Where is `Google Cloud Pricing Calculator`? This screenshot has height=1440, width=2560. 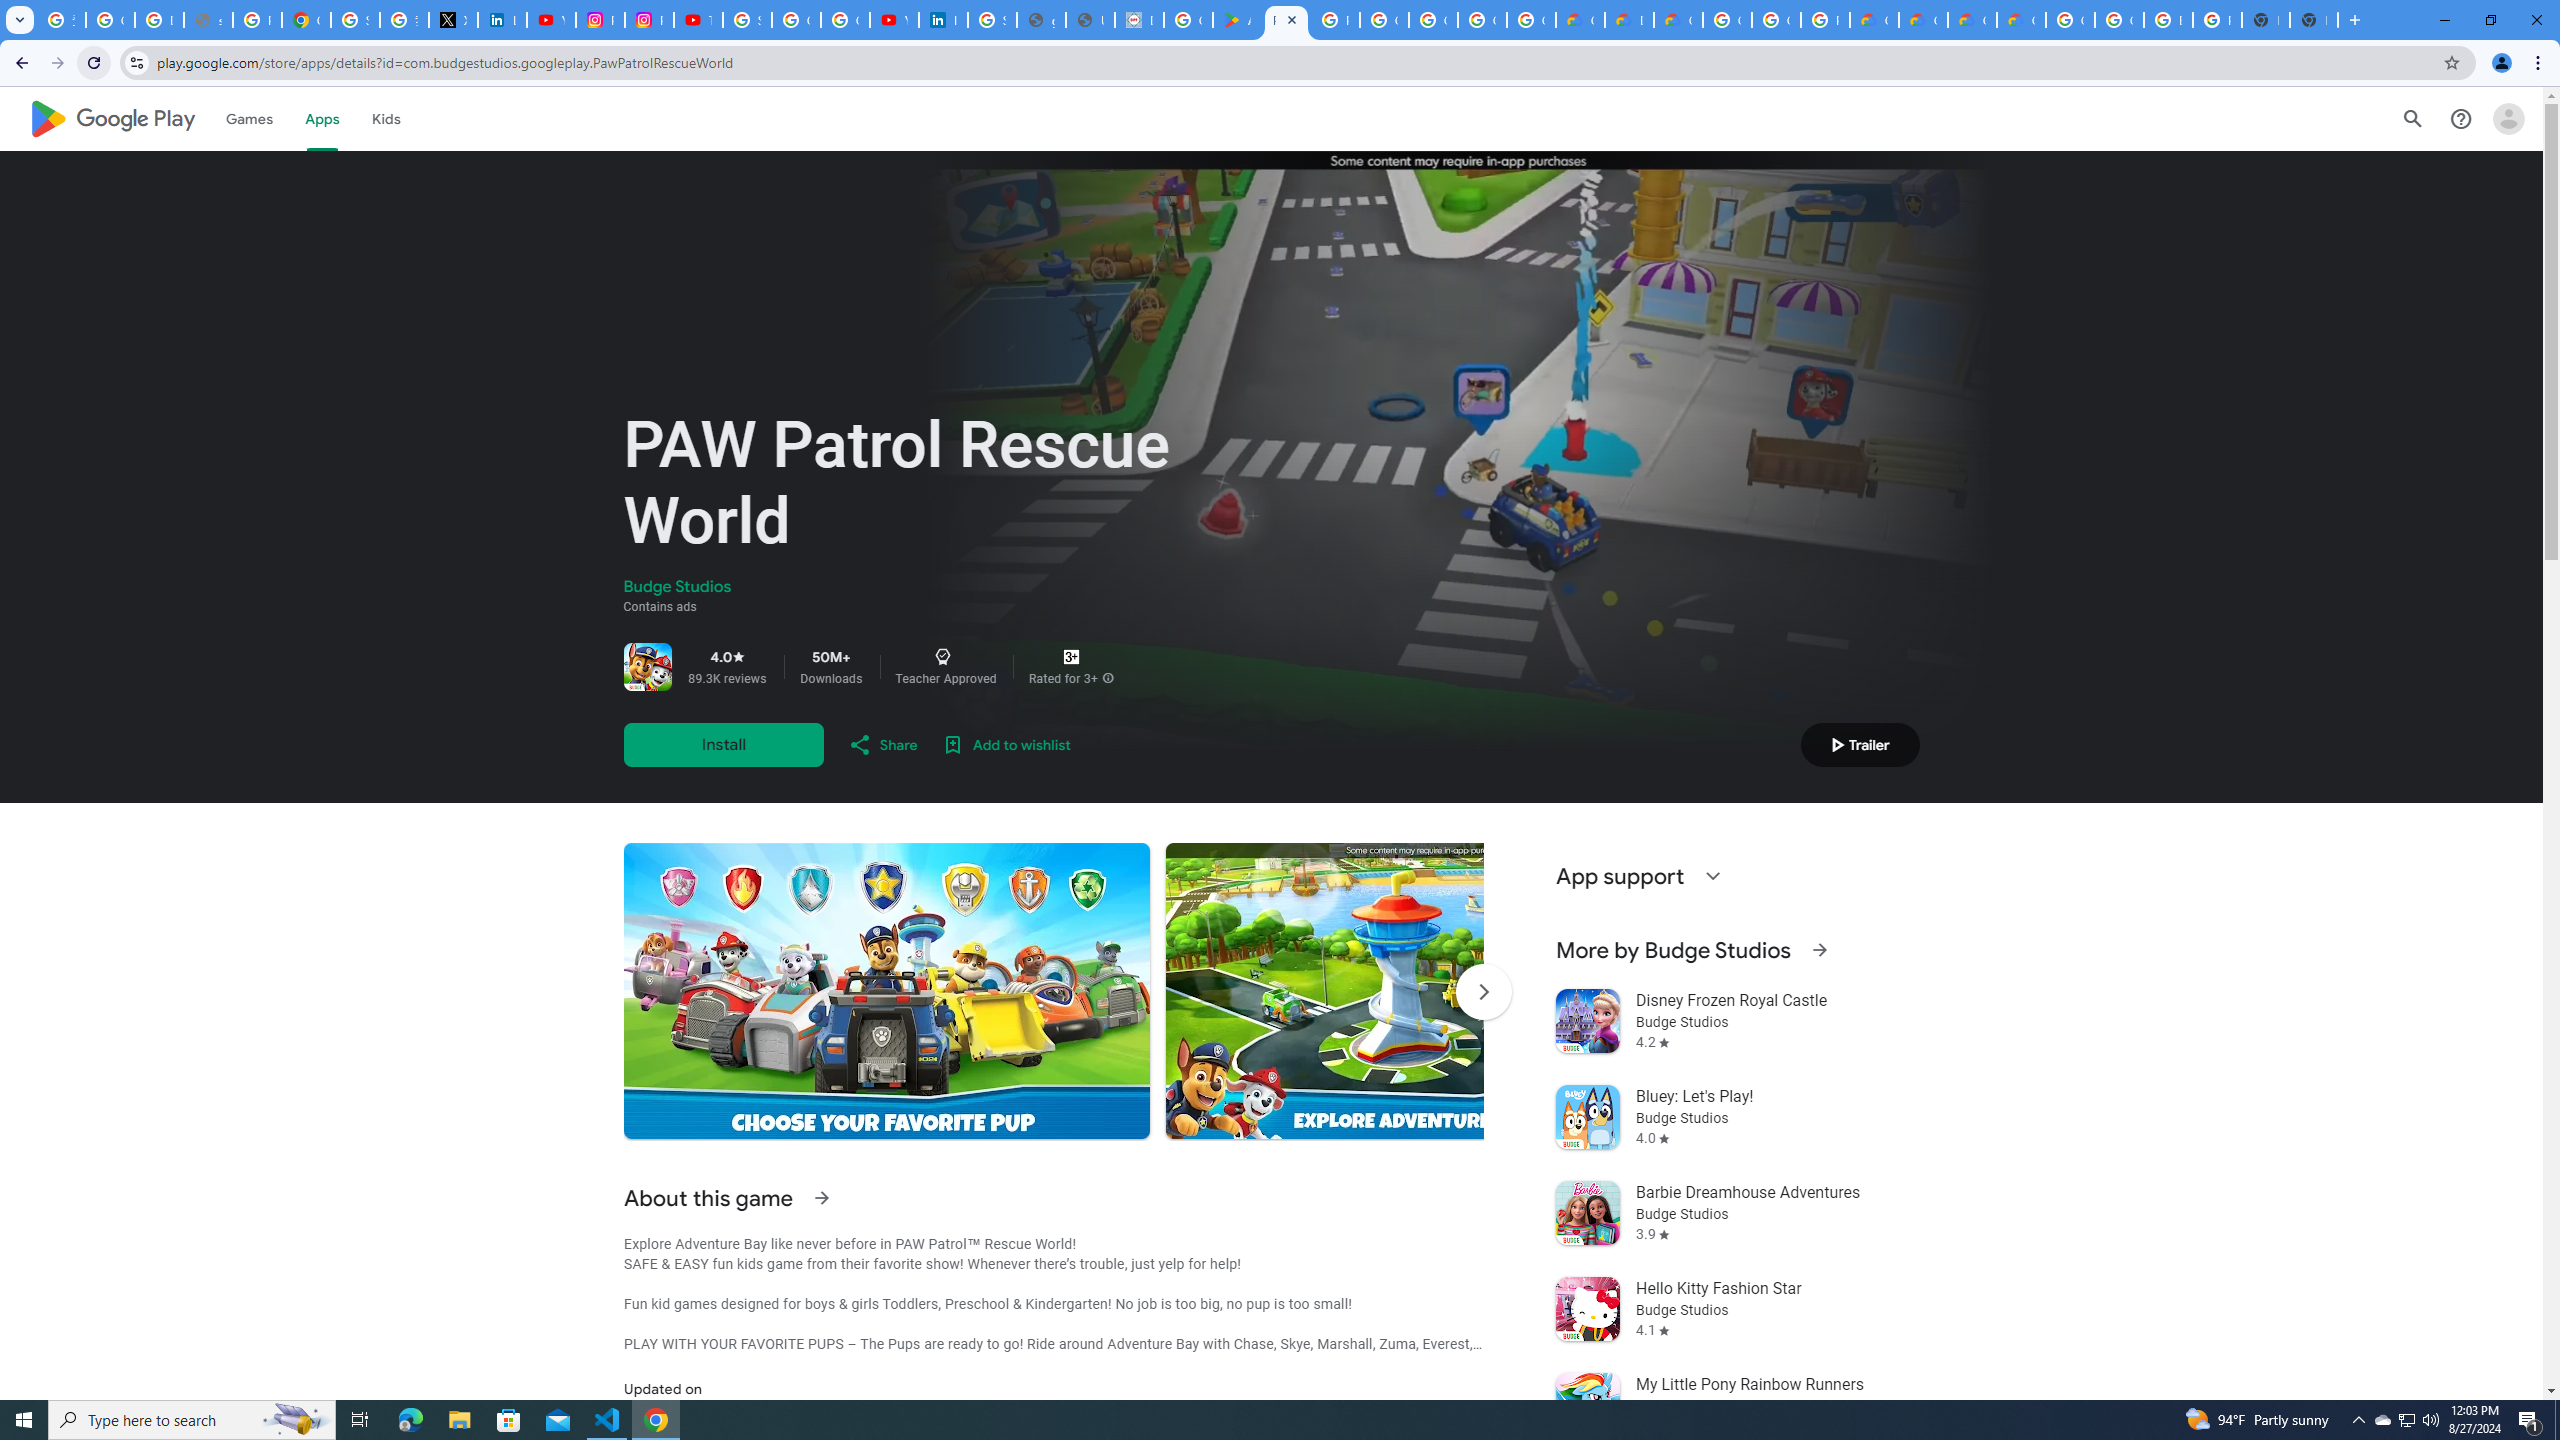 Google Cloud Pricing Calculator is located at coordinates (1922, 20).